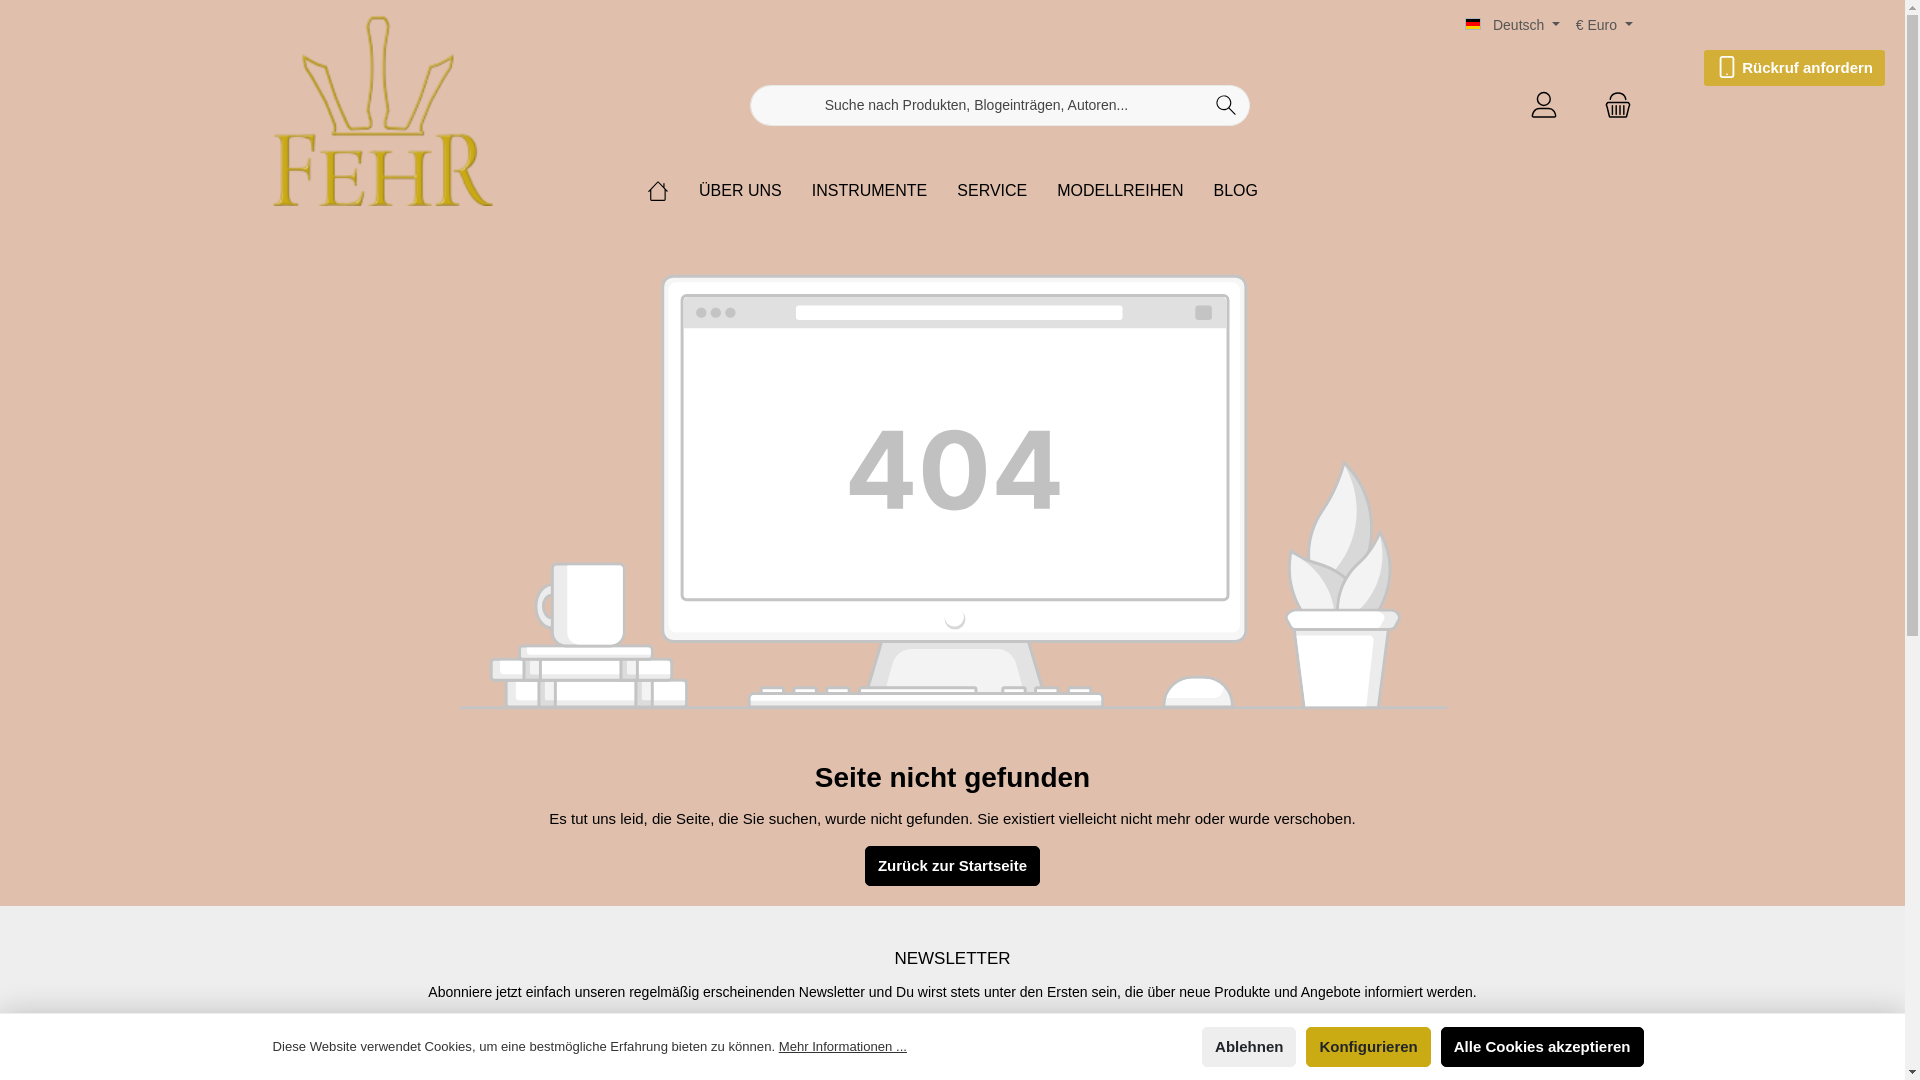  Describe the element at coordinates (870, 191) in the screenshot. I see `INSTRUMENTE` at that location.